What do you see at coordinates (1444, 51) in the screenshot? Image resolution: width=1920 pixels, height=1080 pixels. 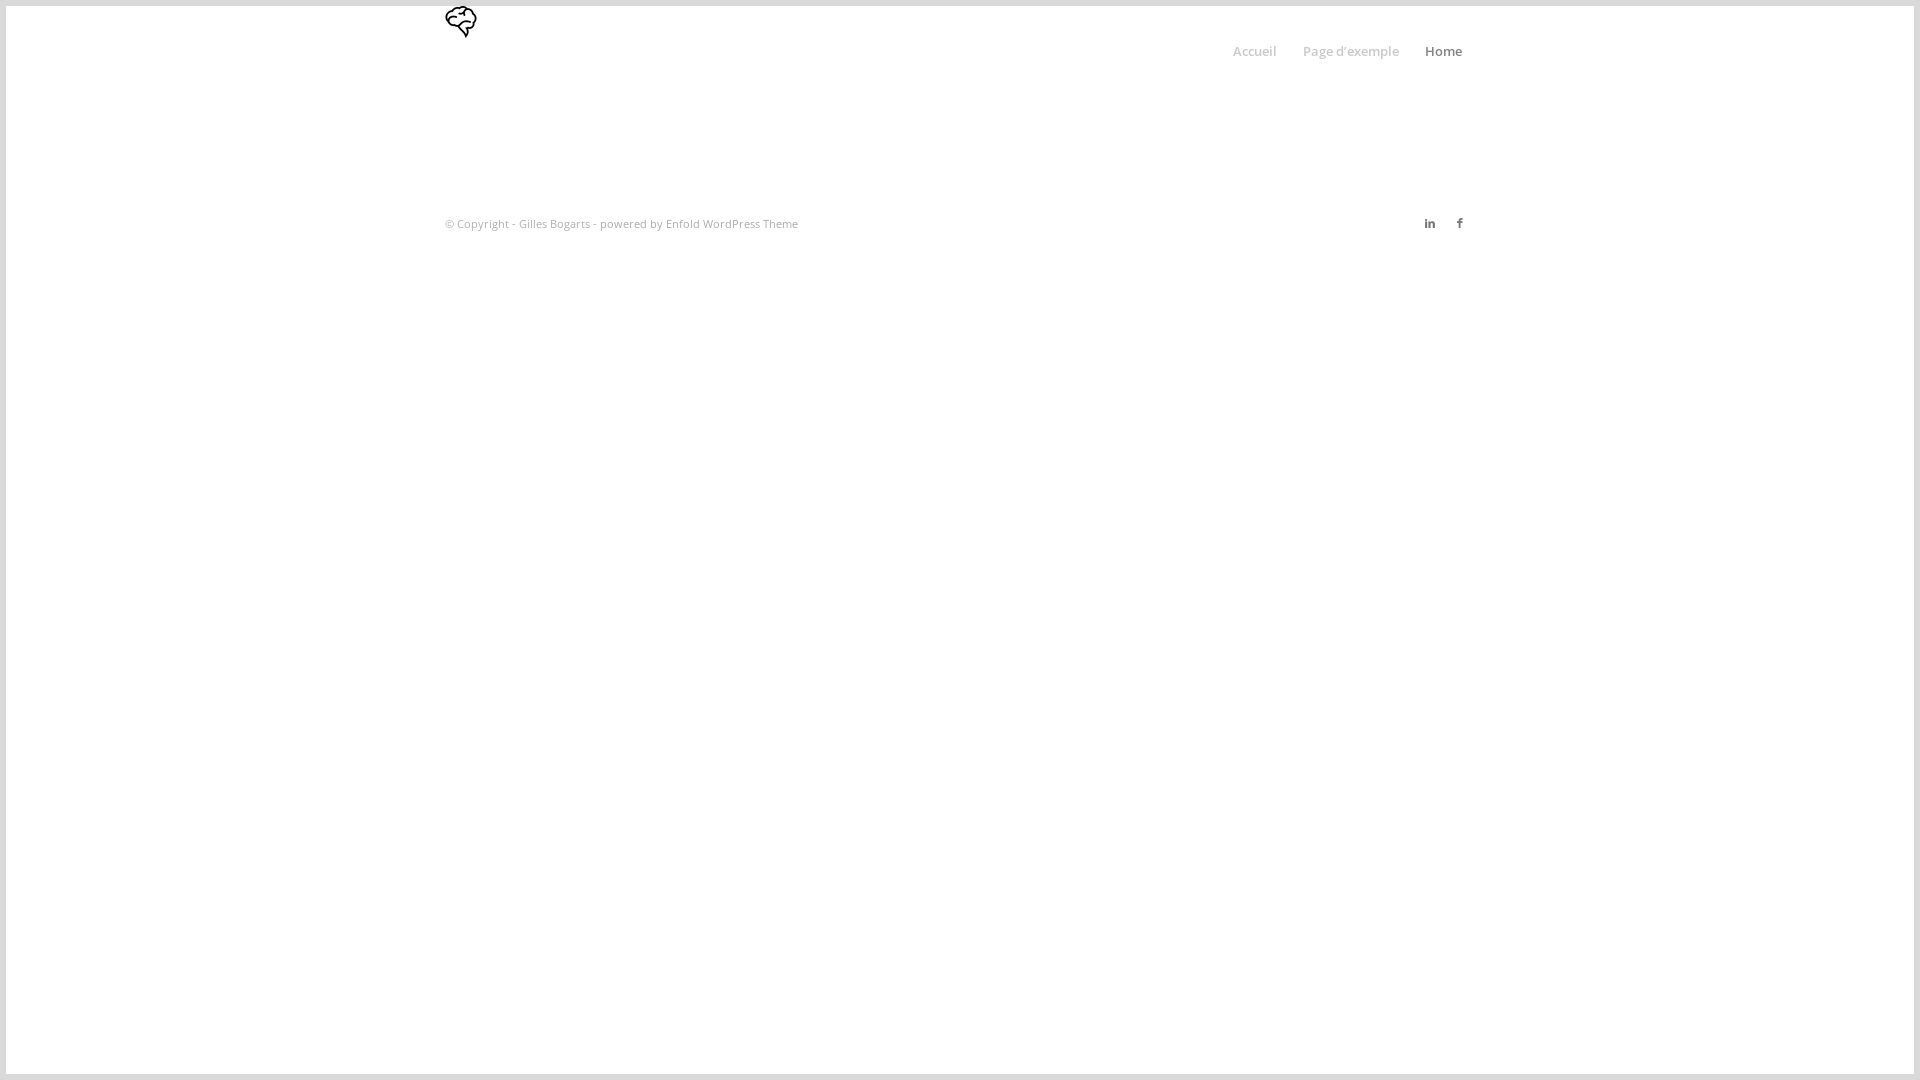 I see `Home` at bounding box center [1444, 51].